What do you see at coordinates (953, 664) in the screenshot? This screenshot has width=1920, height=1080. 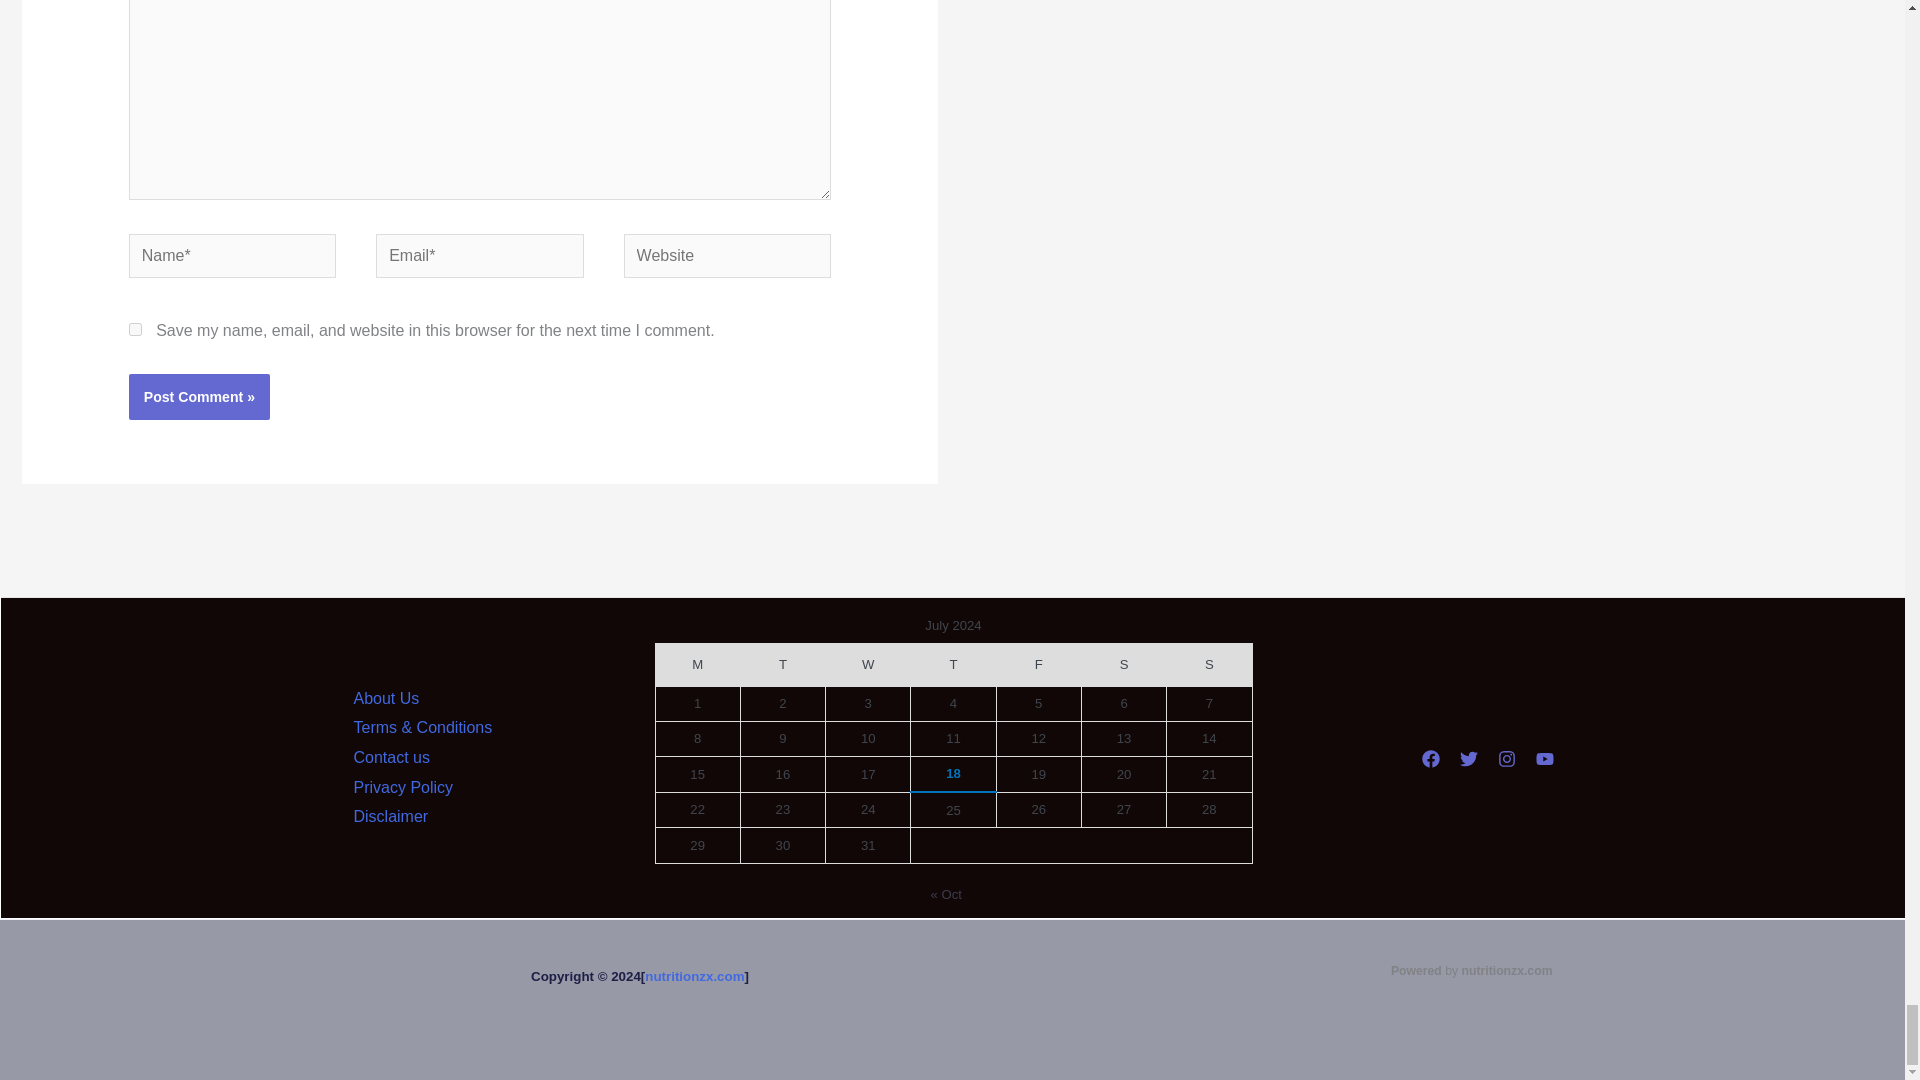 I see `Thursday` at bounding box center [953, 664].